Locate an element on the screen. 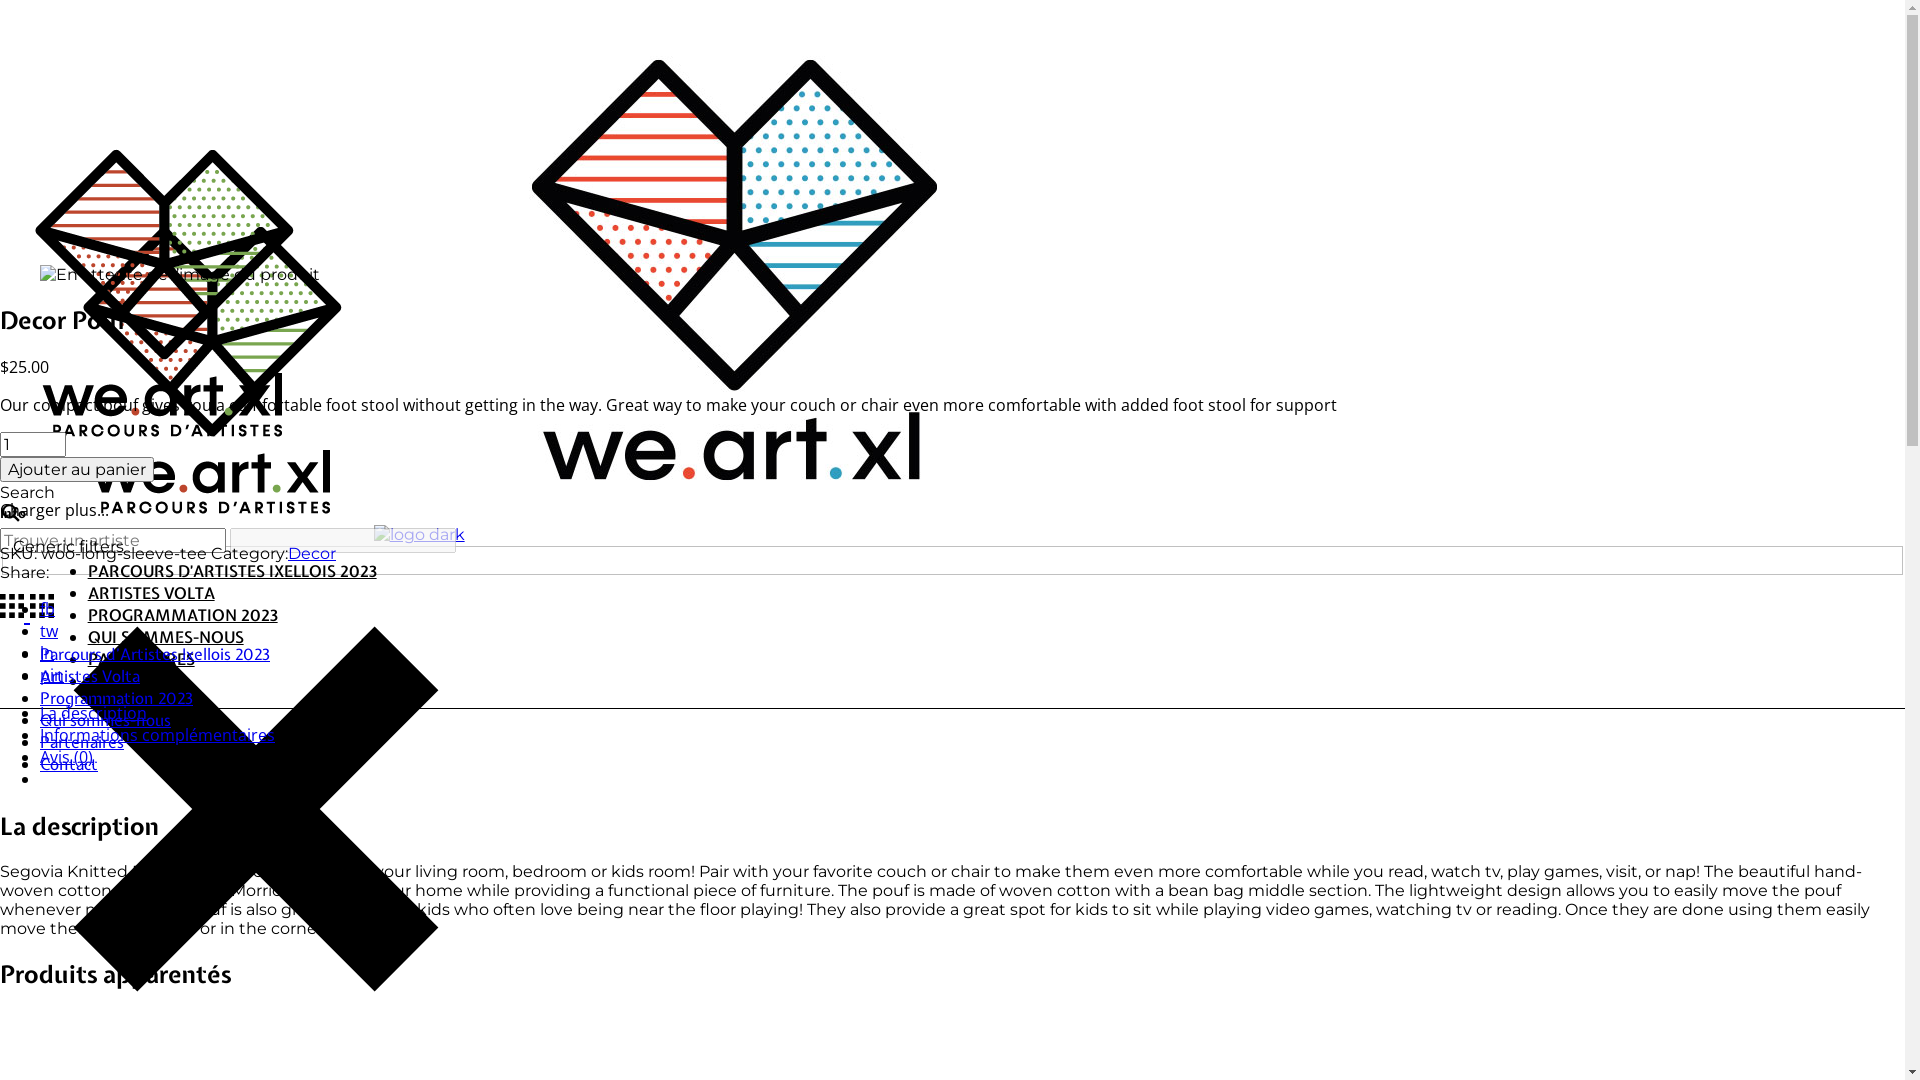  Qui sommes-nous is located at coordinates (106, 720).